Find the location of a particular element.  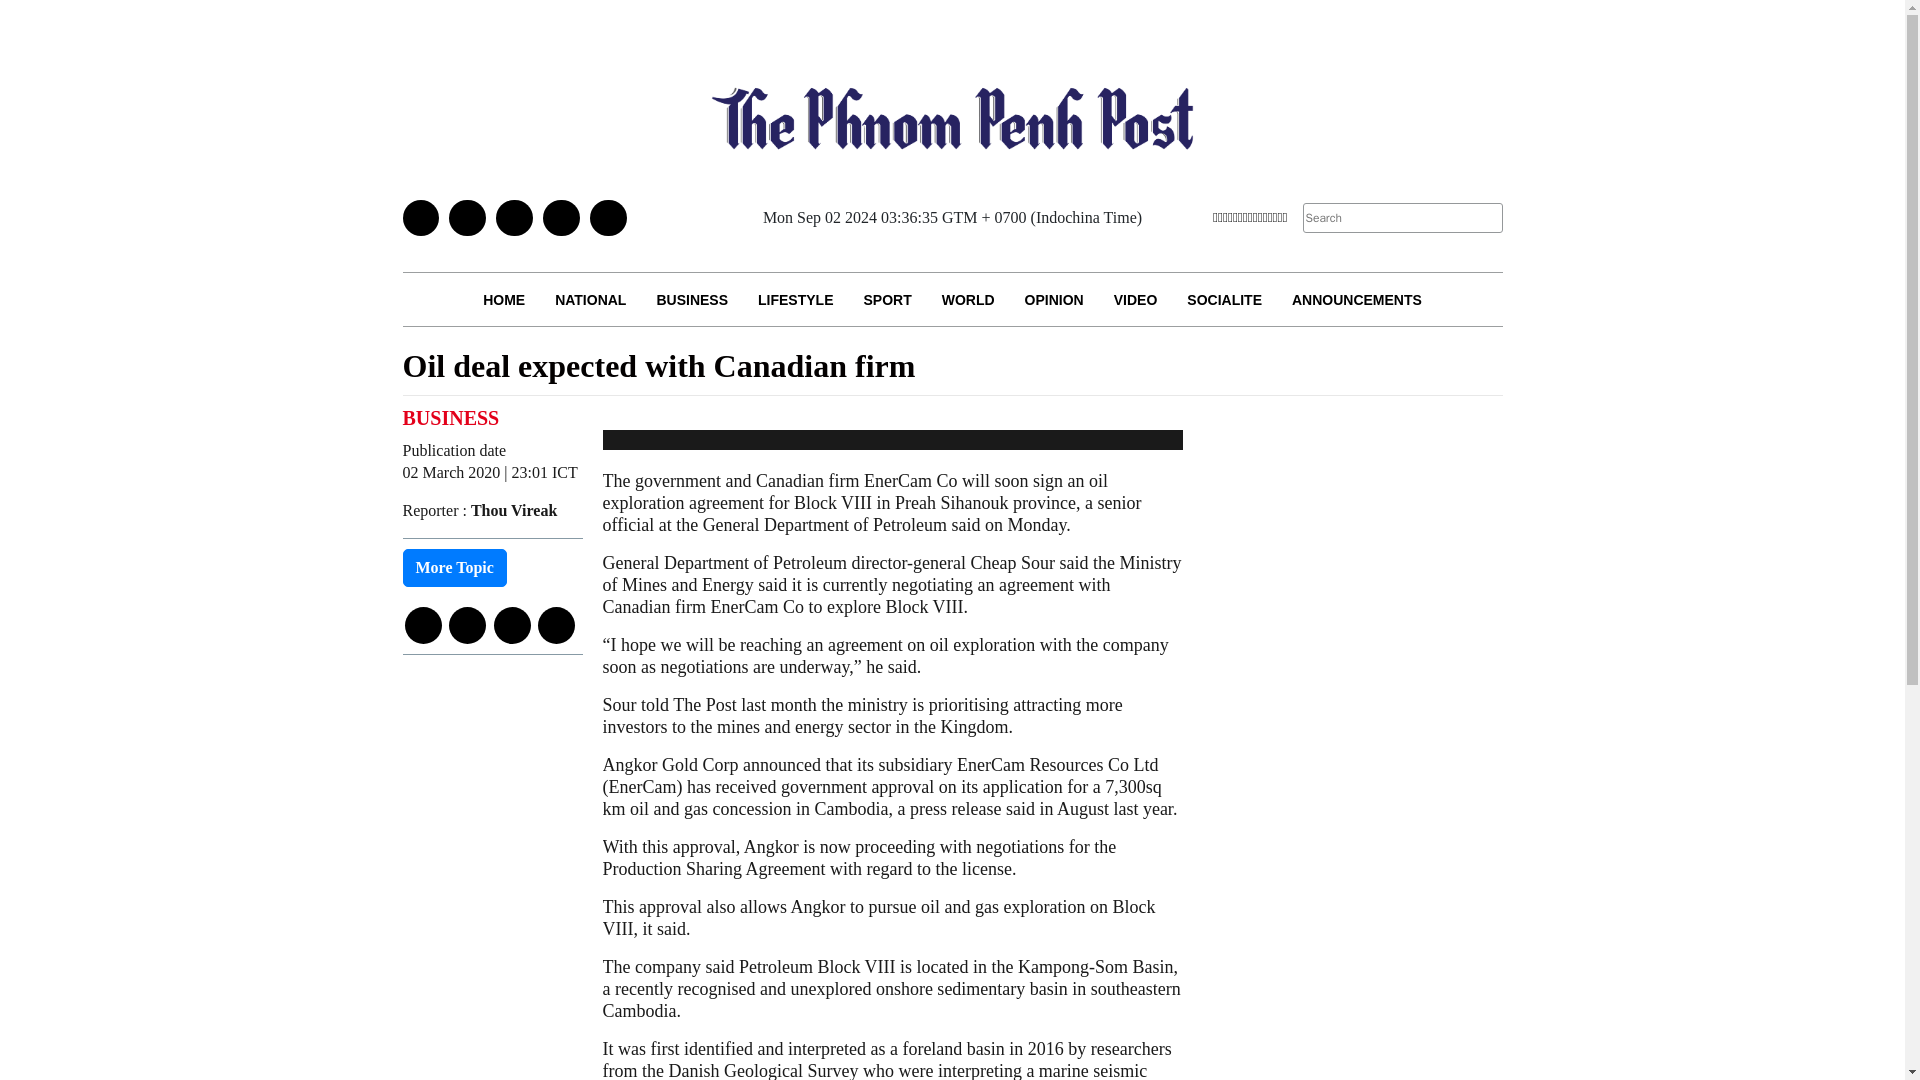

WORLD is located at coordinates (968, 300).